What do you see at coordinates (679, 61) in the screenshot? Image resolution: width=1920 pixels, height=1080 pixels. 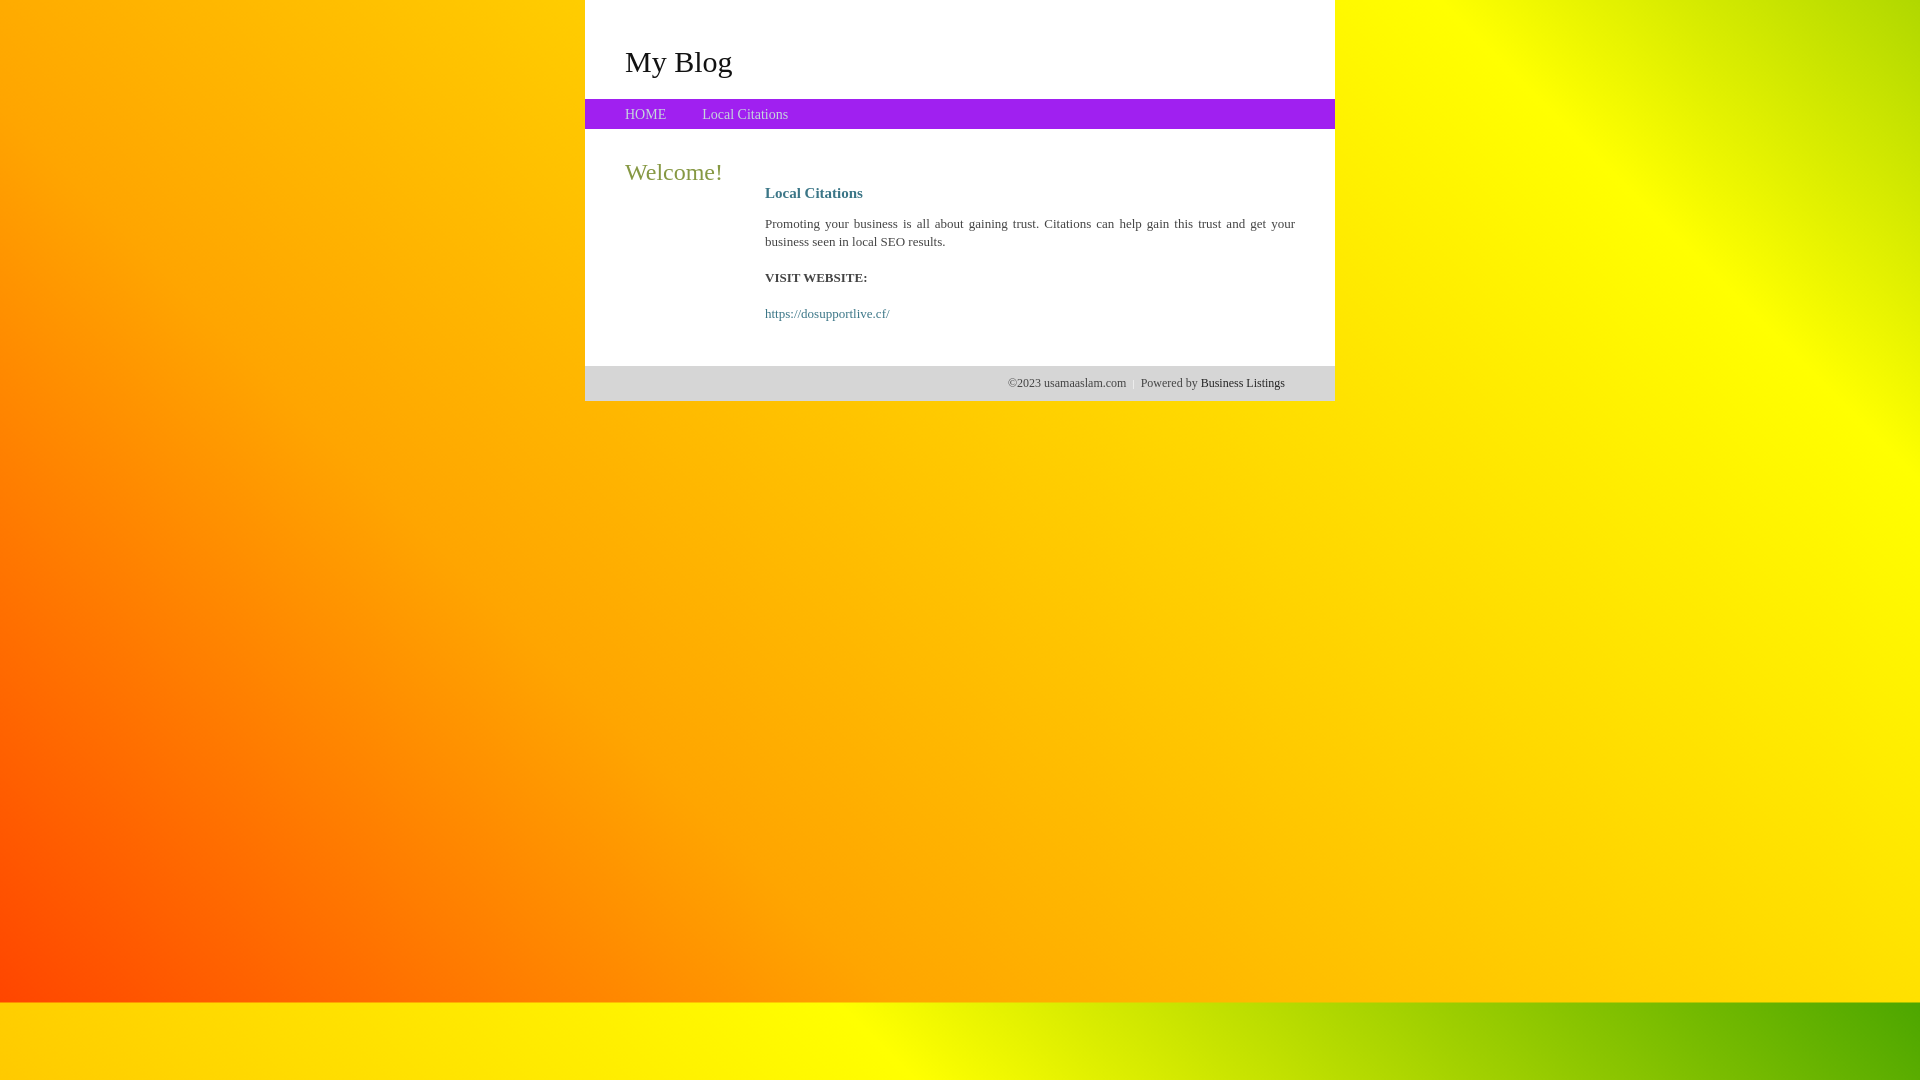 I see `My Blog` at bounding box center [679, 61].